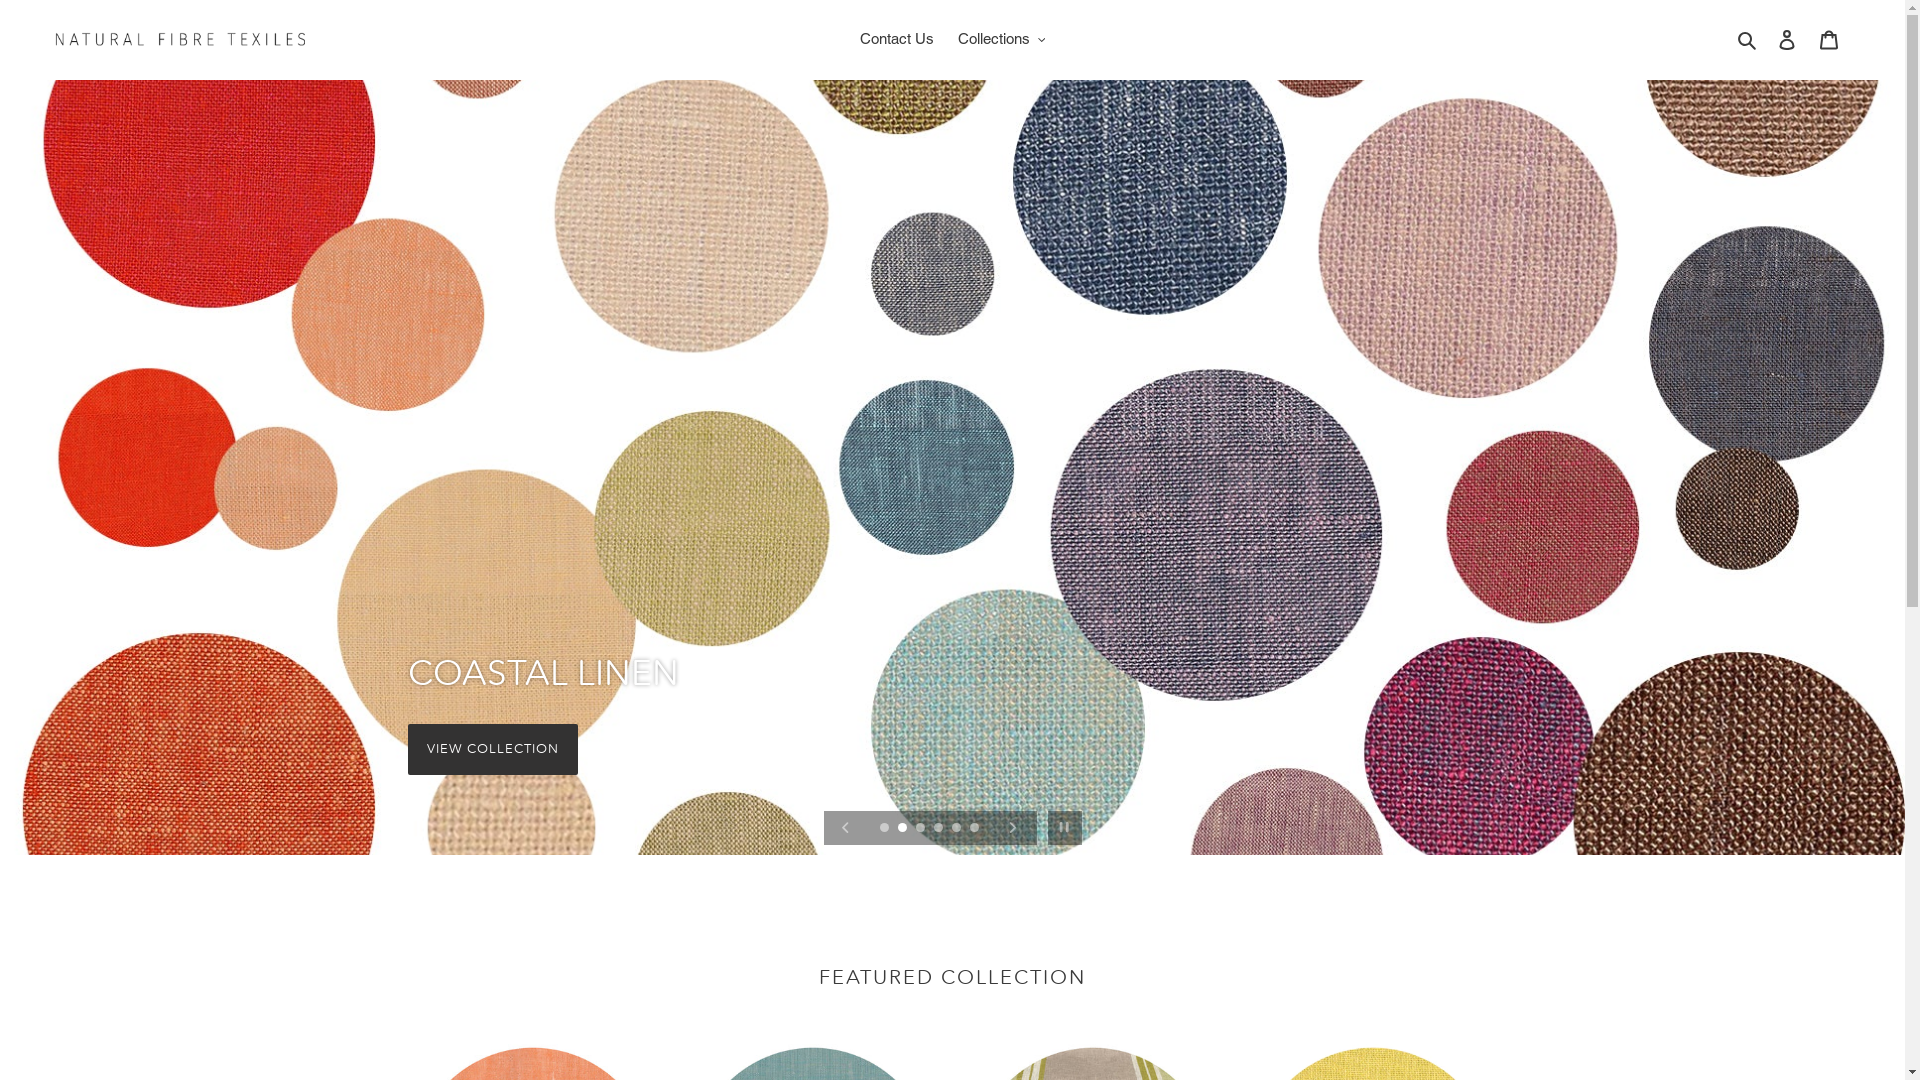 The height and width of the screenshot is (1080, 1920). I want to click on Contact Us, so click(897, 40).